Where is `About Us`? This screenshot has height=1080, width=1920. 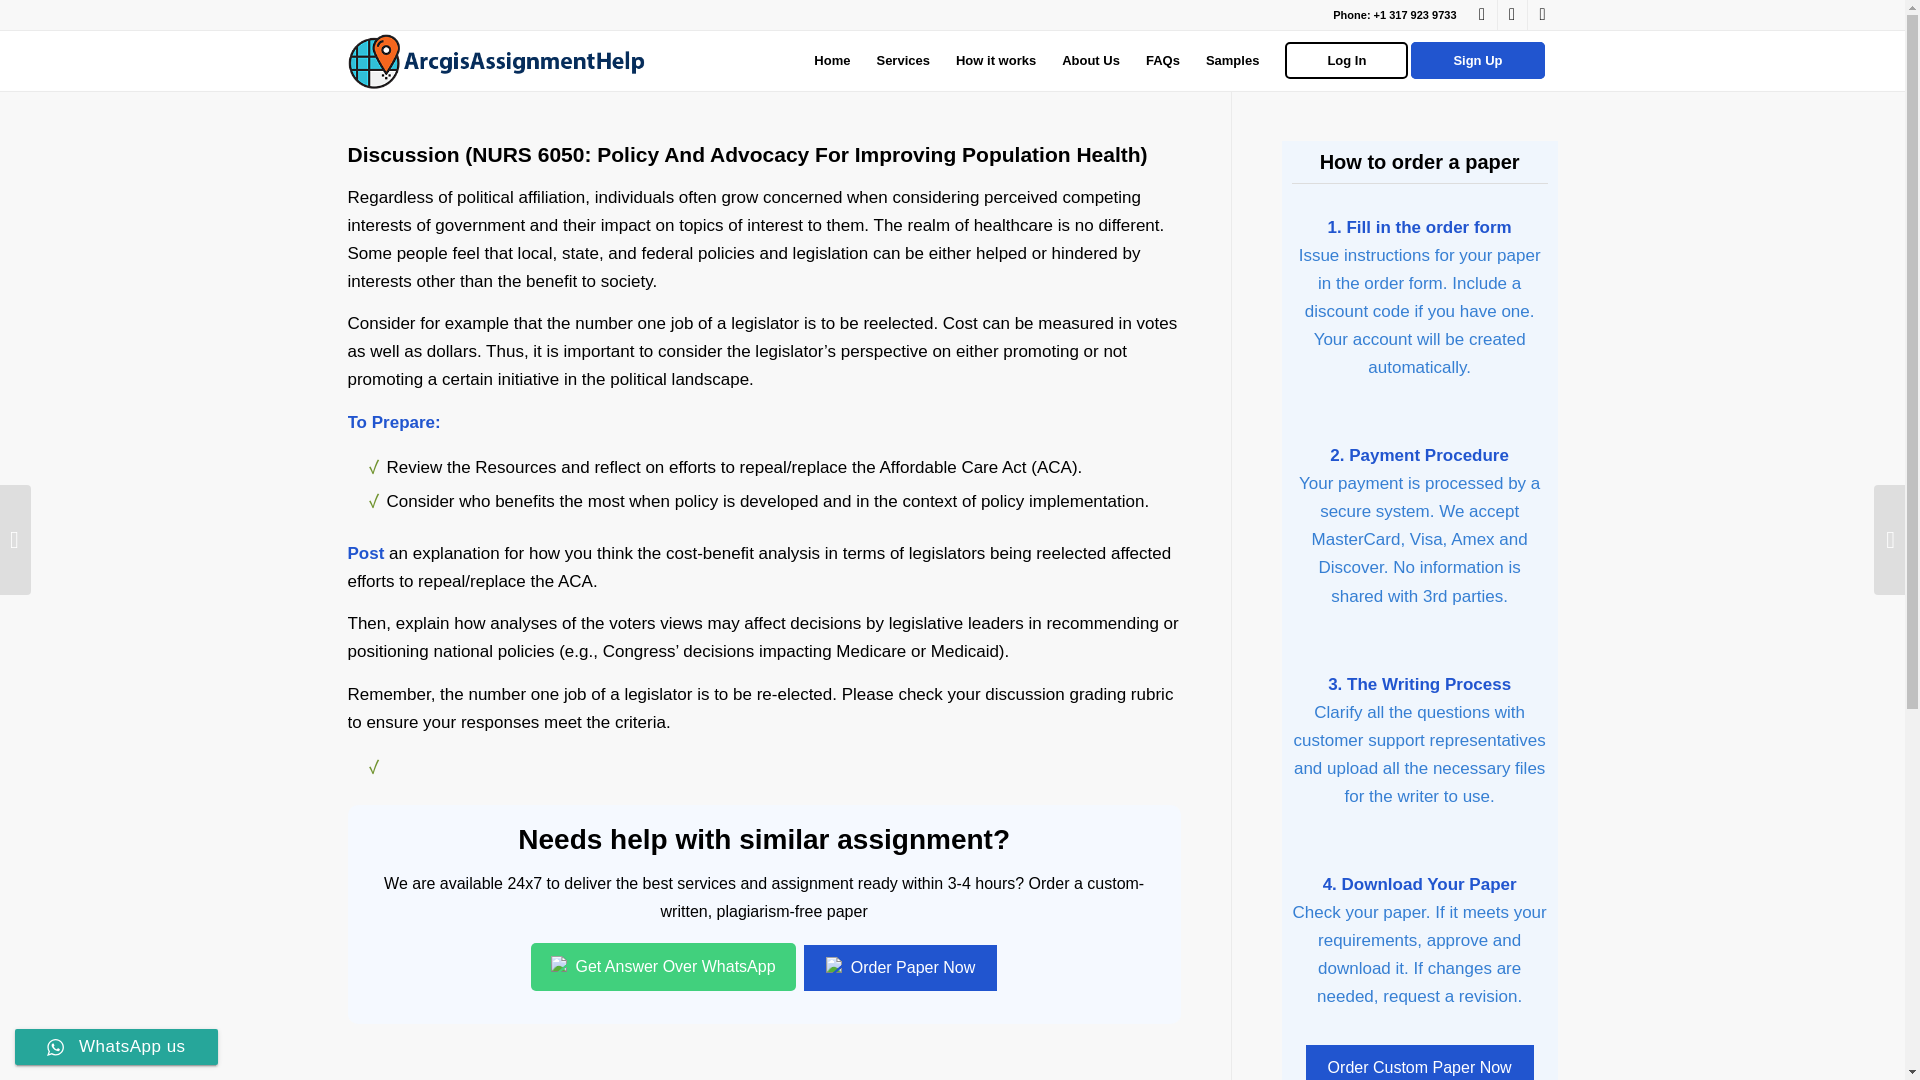
About Us is located at coordinates (1090, 60).